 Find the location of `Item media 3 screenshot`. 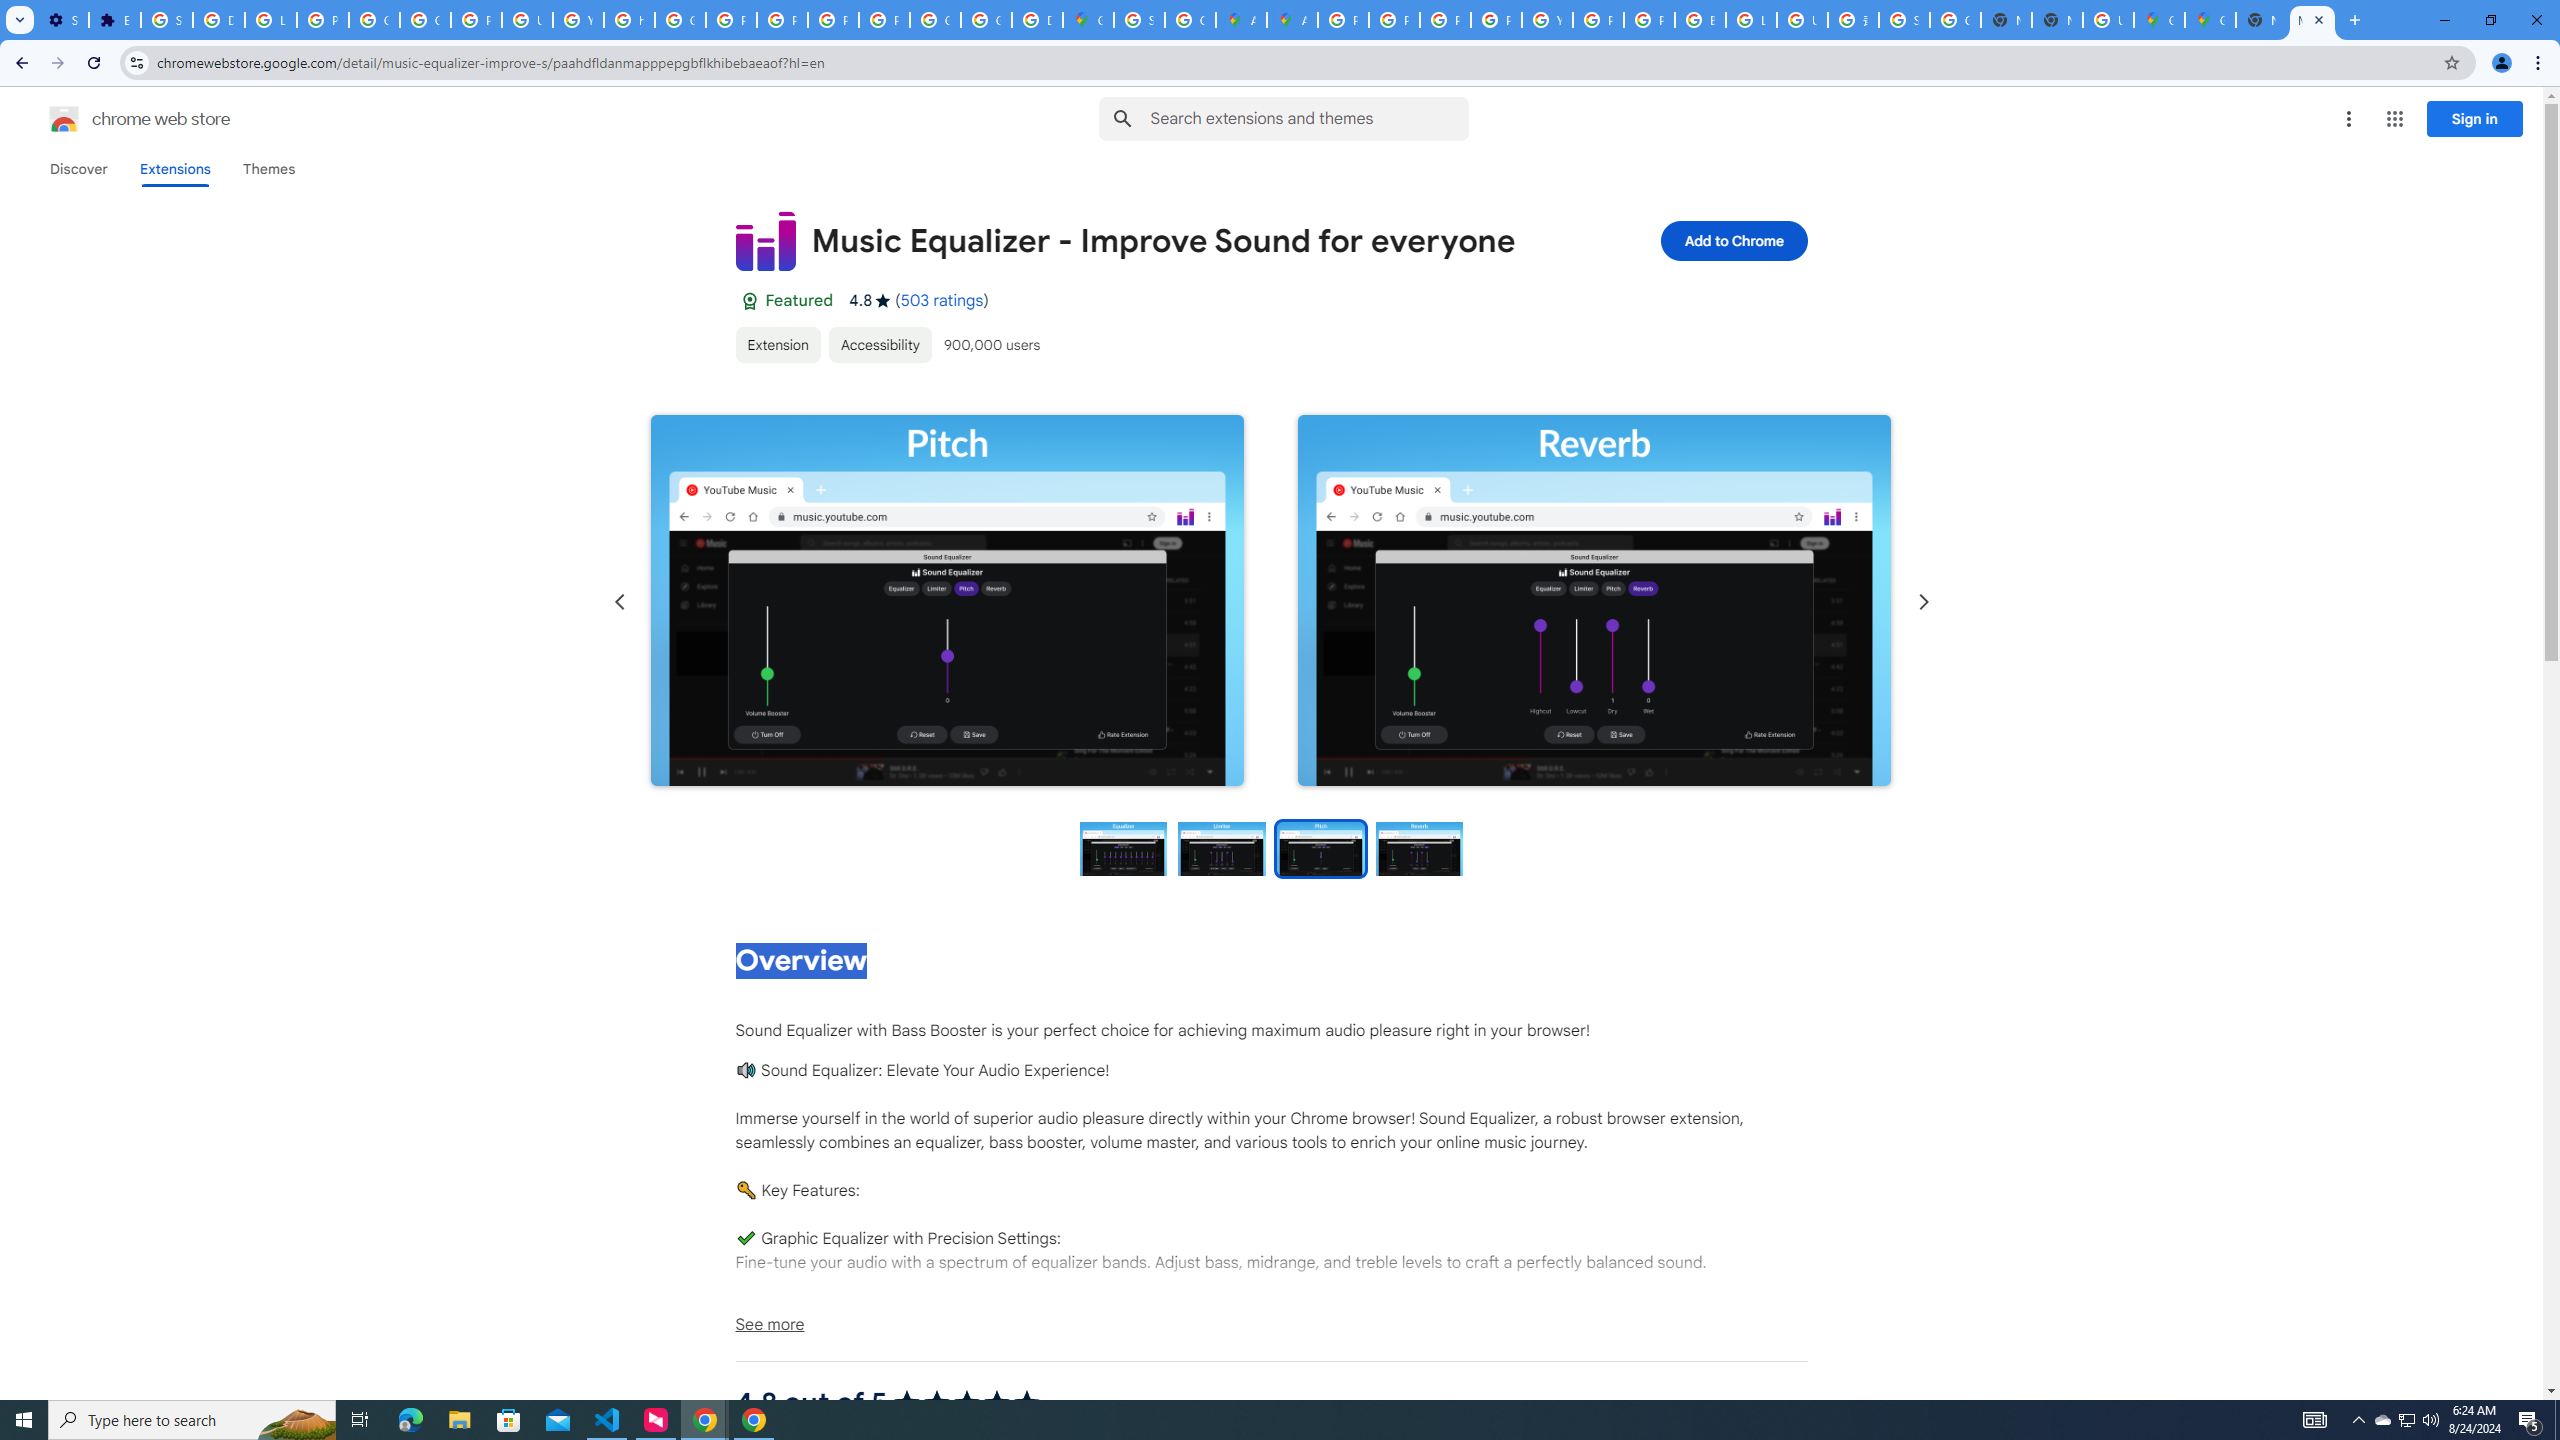

Item media 3 screenshot is located at coordinates (947, 600).